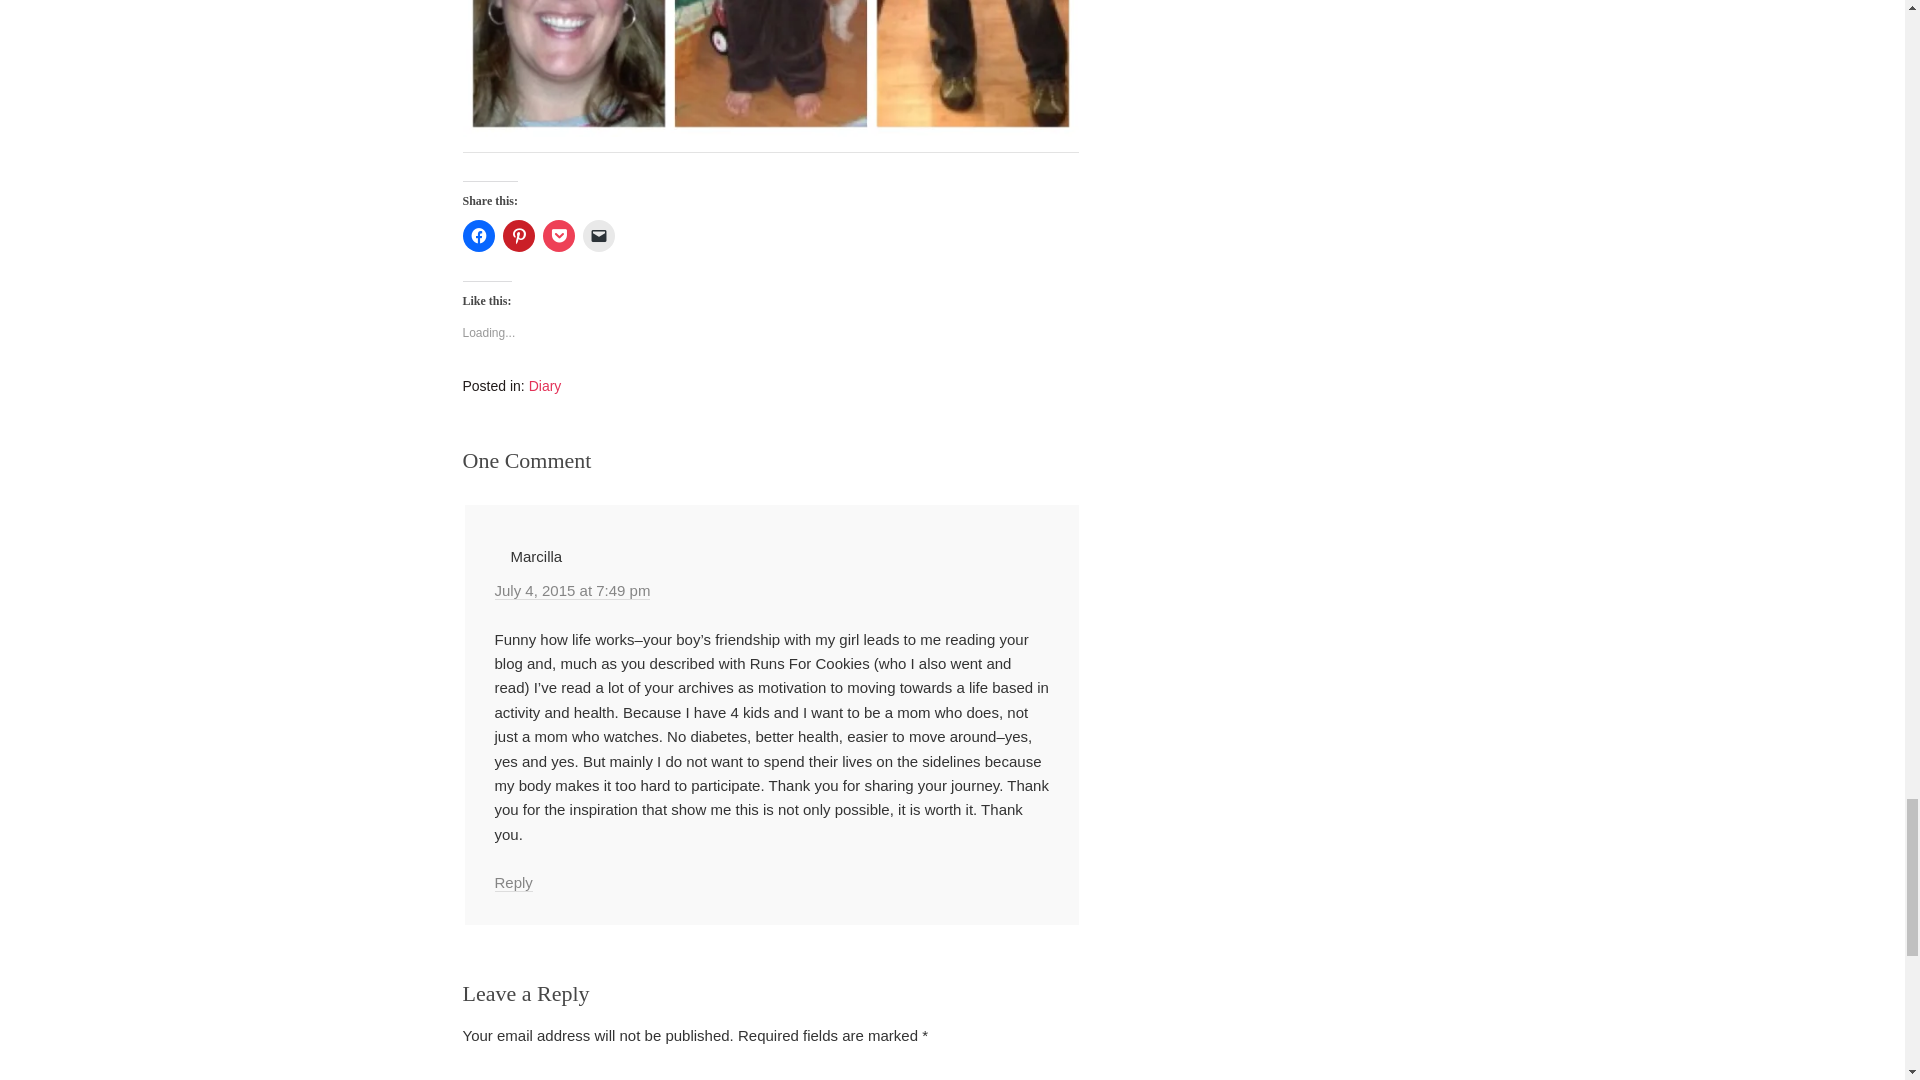  Describe the element at coordinates (546, 386) in the screenshot. I see `Diary` at that location.